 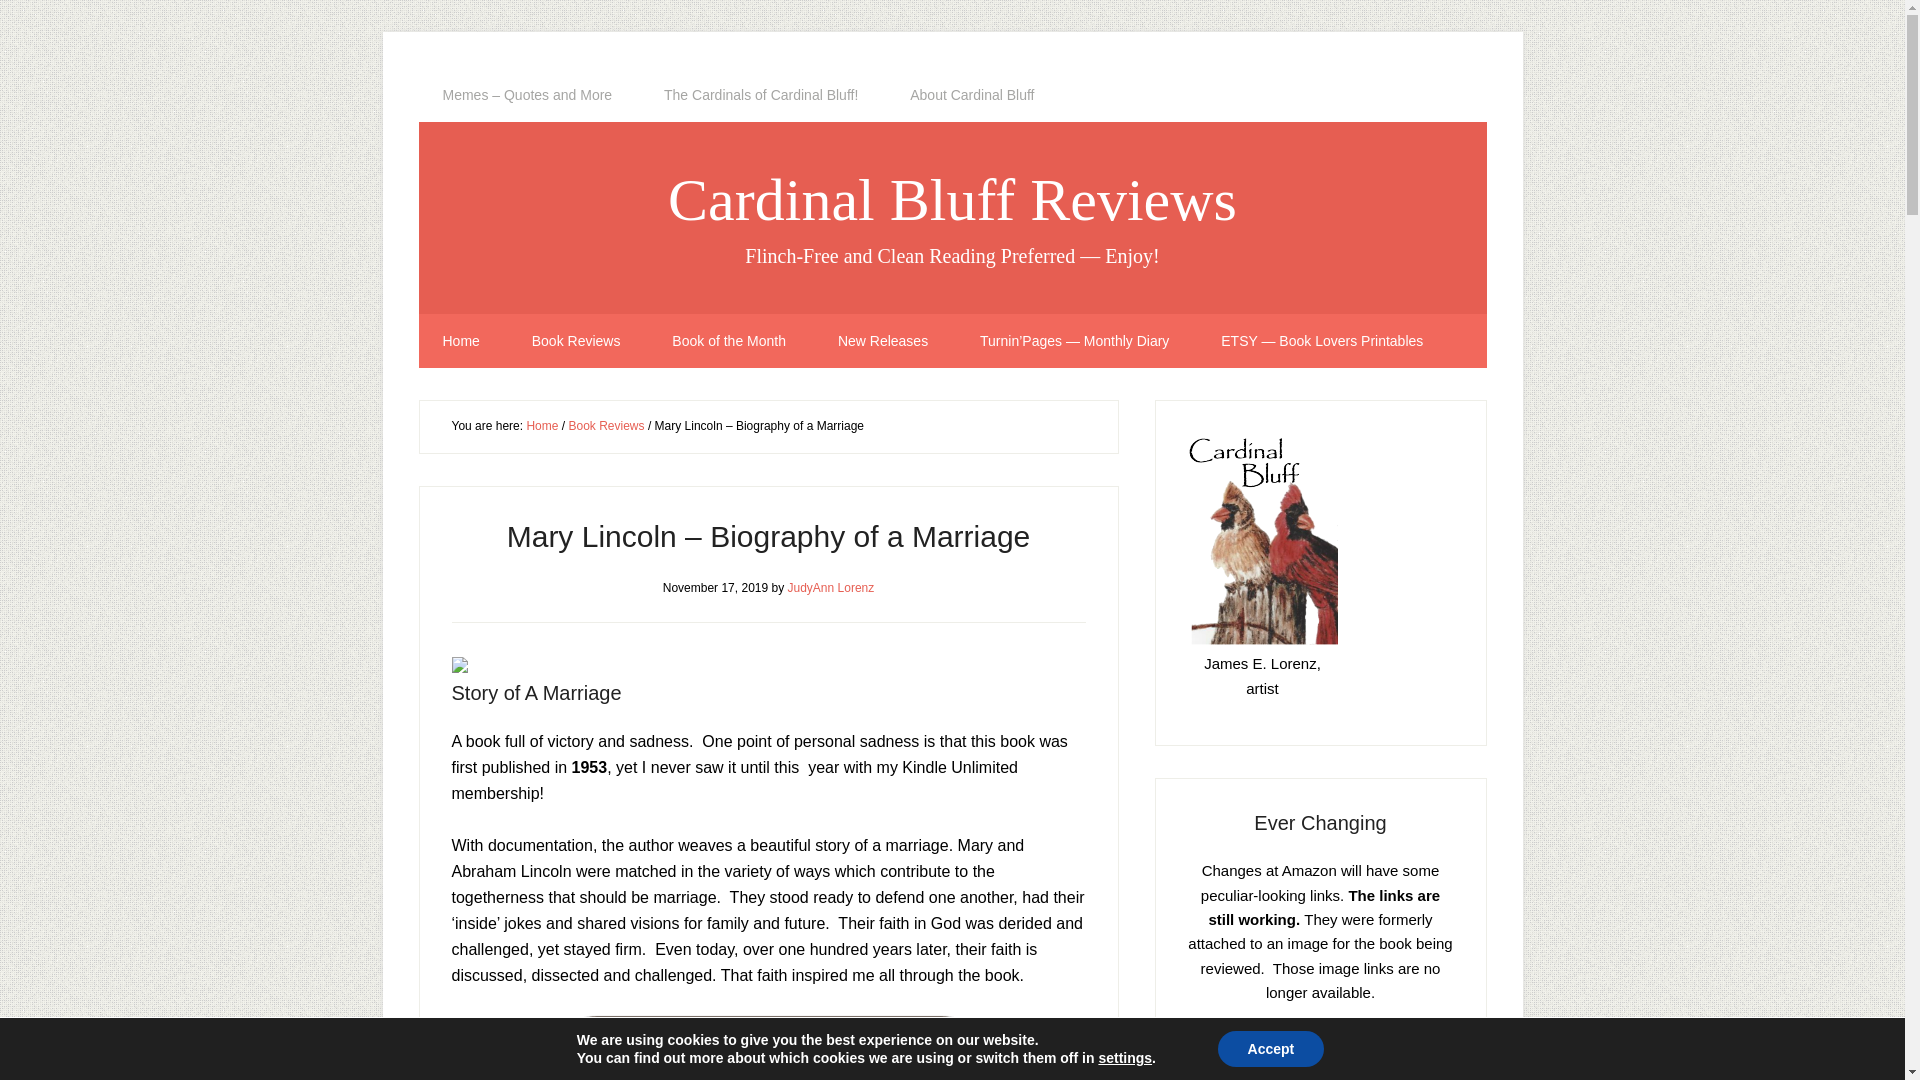 What do you see at coordinates (460, 341) in the screenshot?
I see `Home` at bounding box center [460, 341].